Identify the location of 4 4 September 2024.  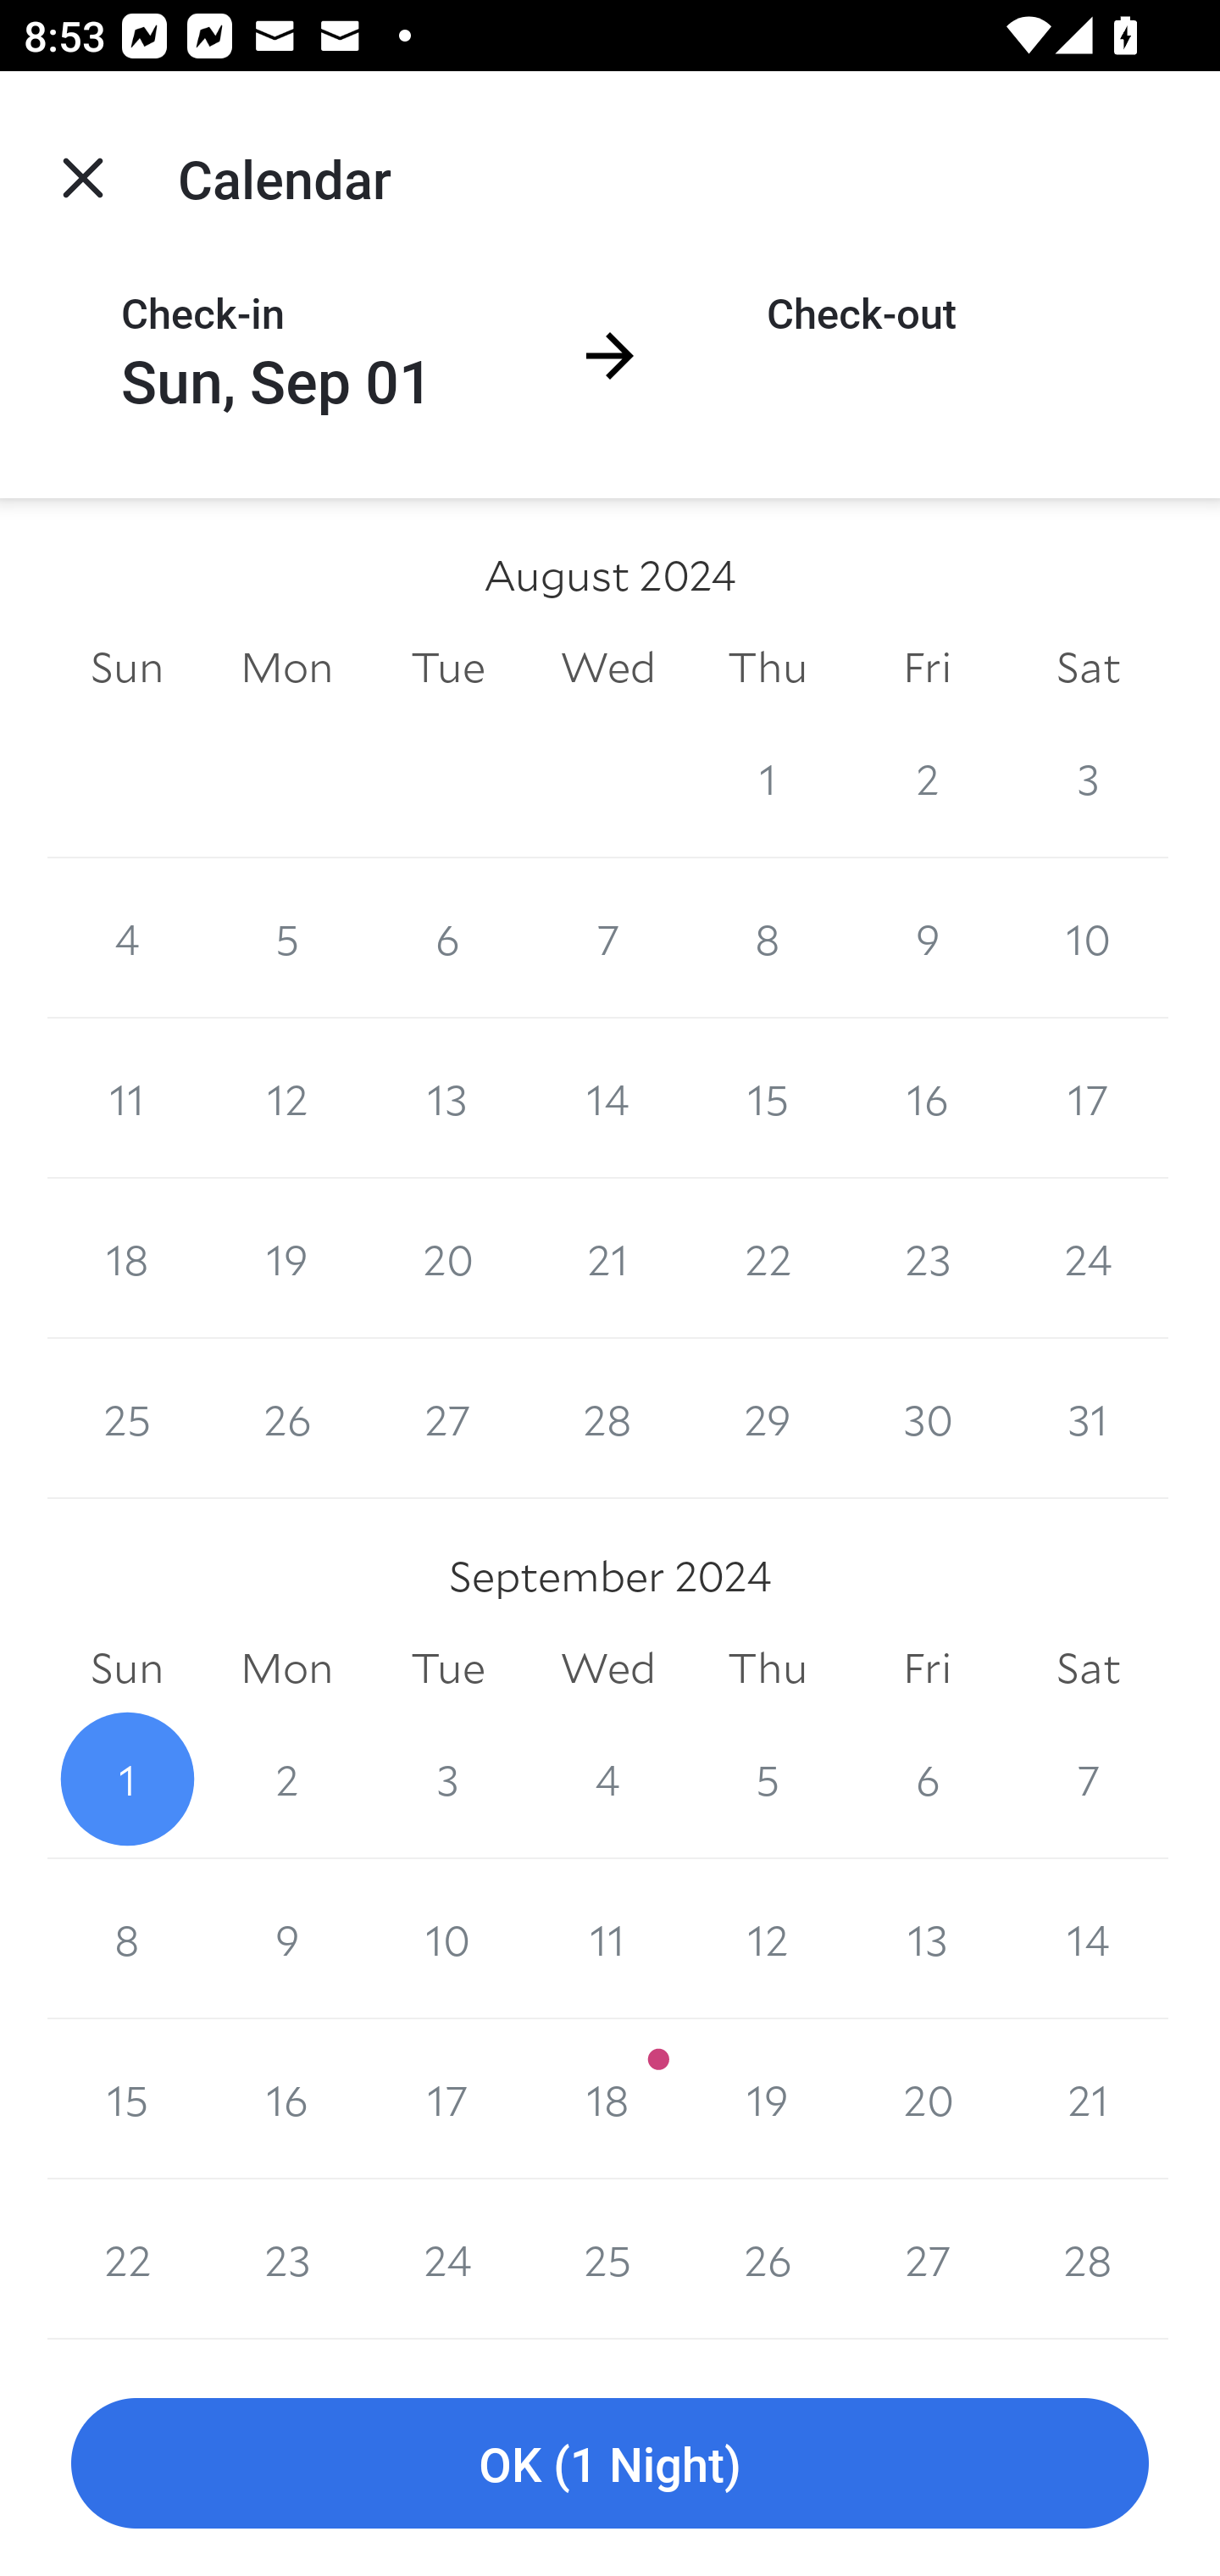
(608, 1779).